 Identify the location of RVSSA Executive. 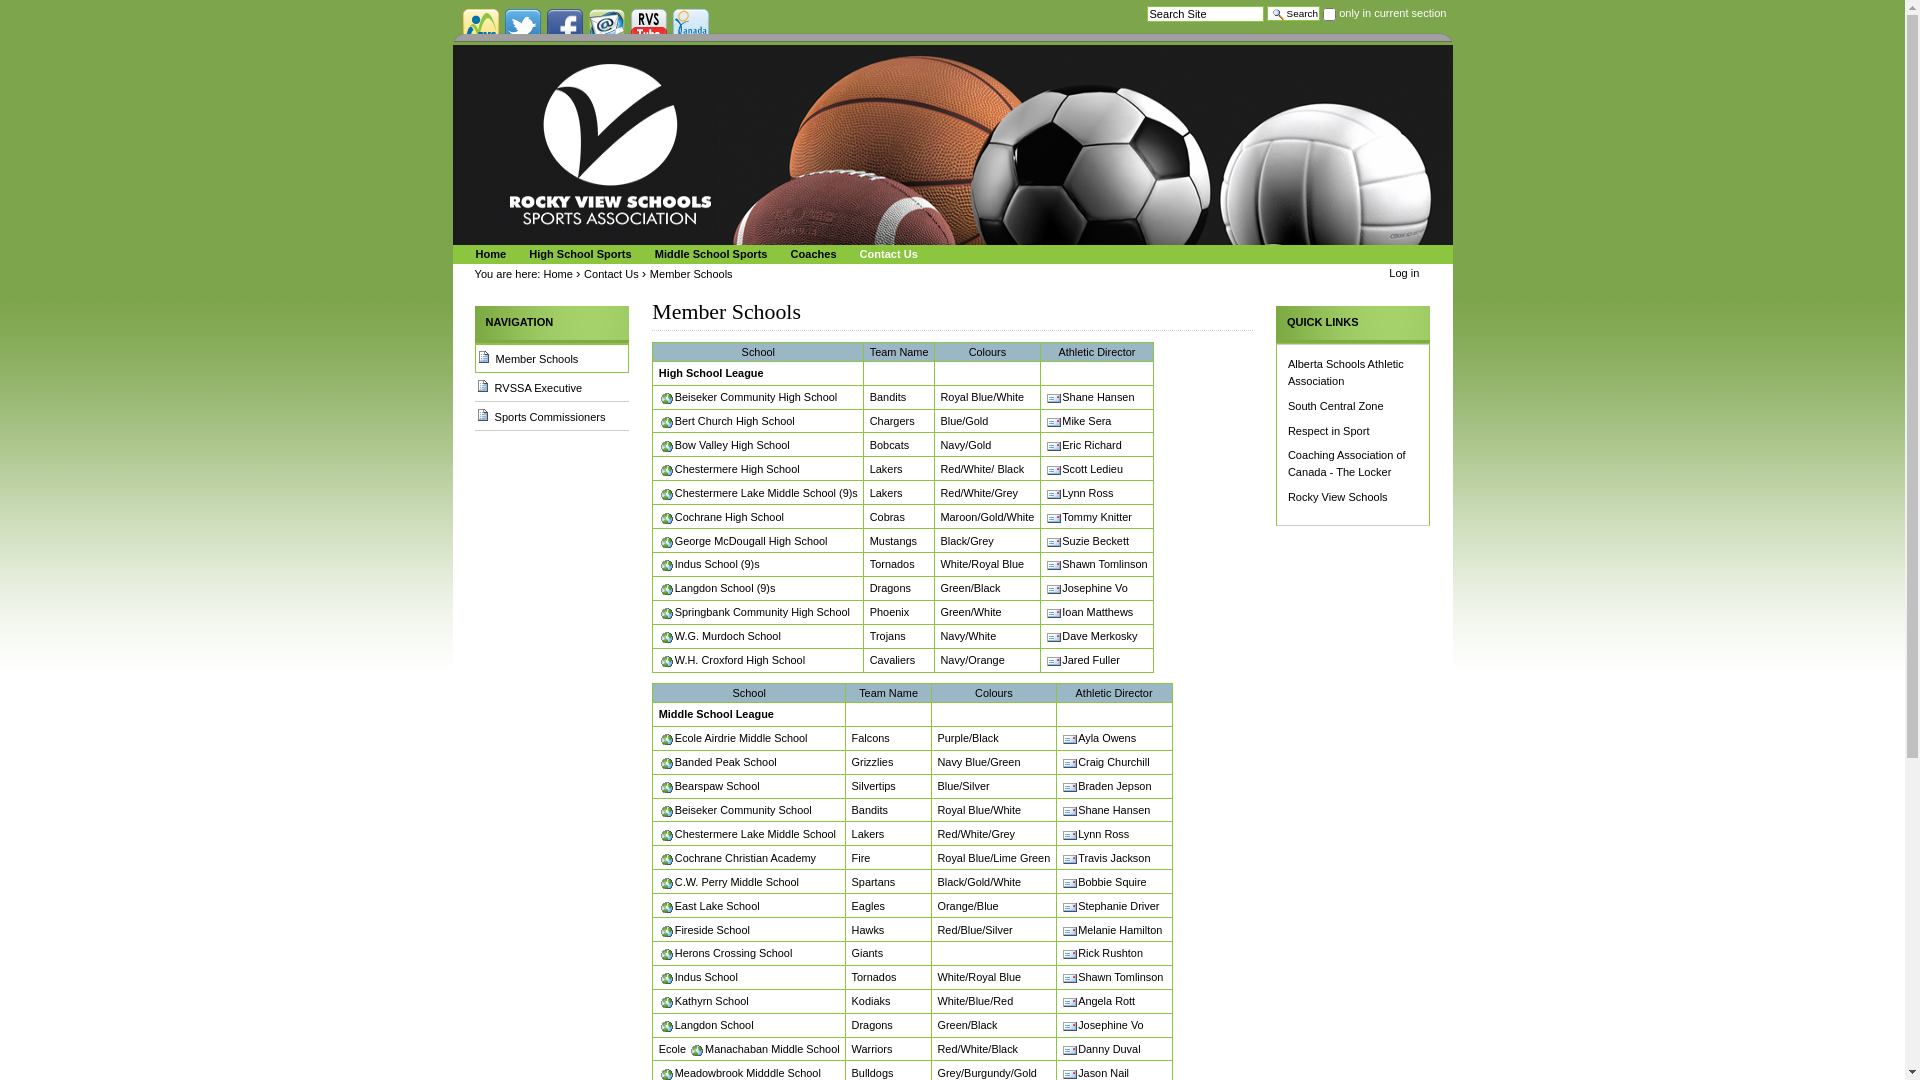
(552, 388).